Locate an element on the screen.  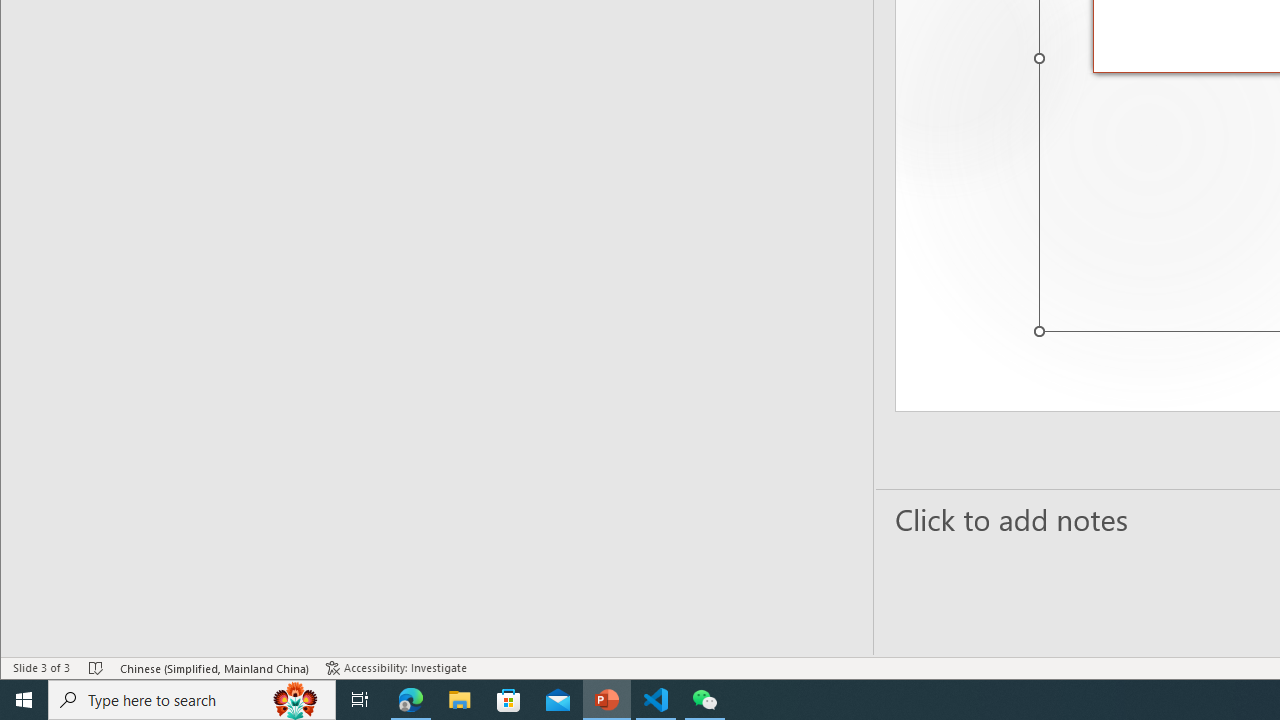
Search highlights icon opens search home window is located at coordinates (296, 700).